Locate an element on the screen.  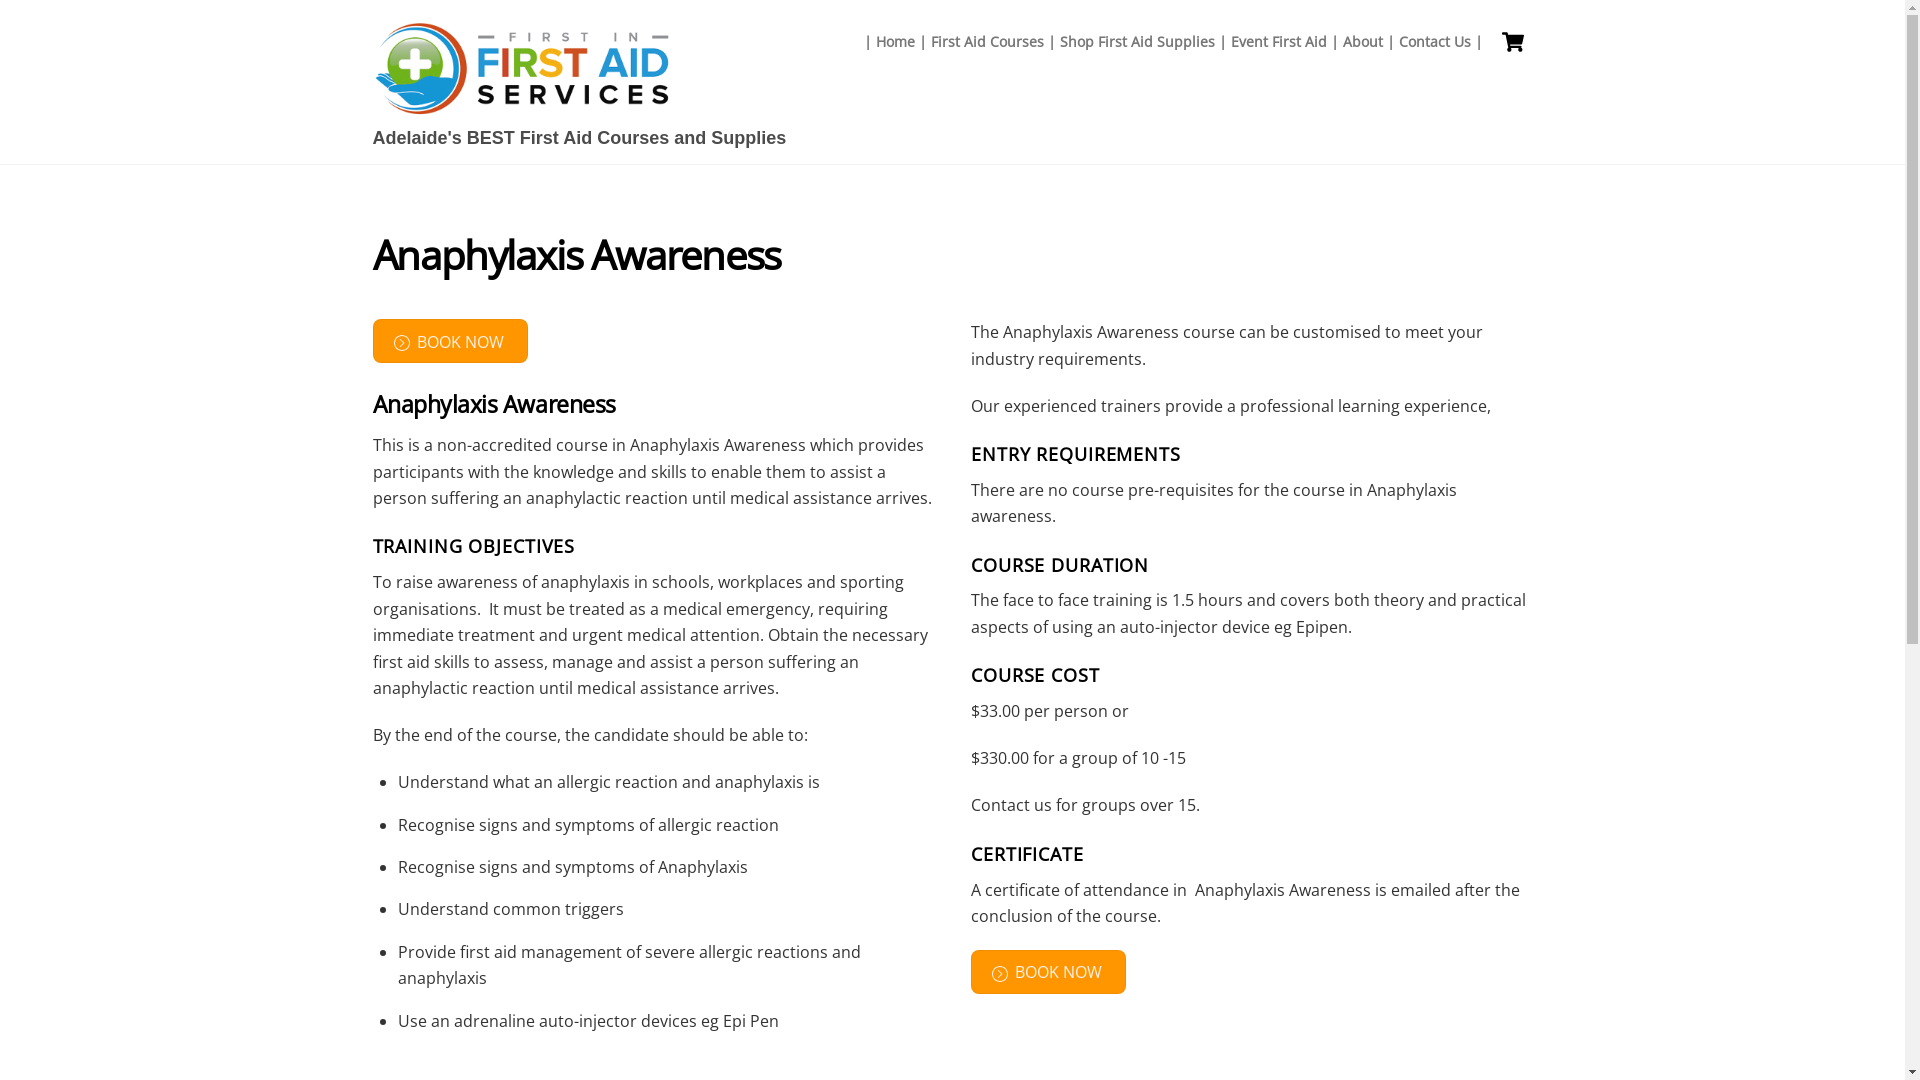
First in First Aid Services is located at coordinates (522, 106).